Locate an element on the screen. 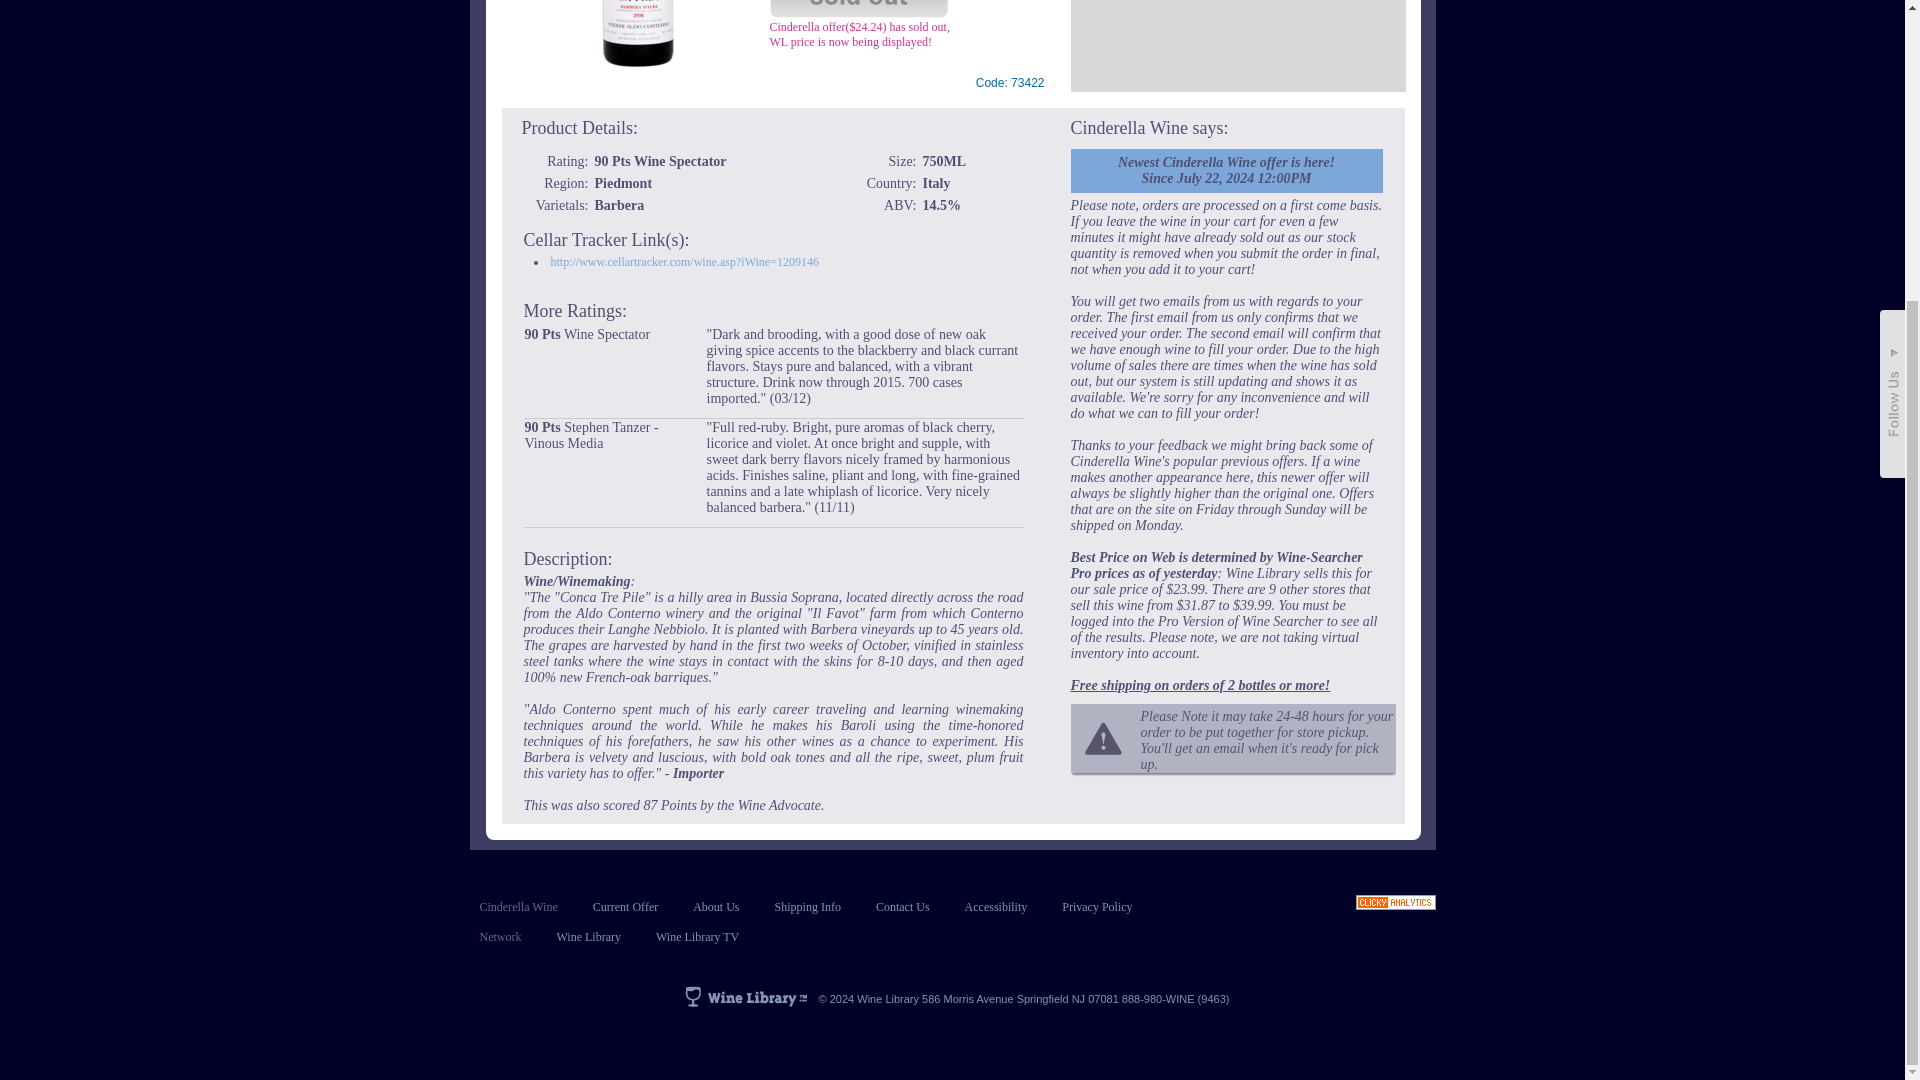 This screenshot has height=1080, width=1920. Wine Library TV is located at coordinates (698, 936).